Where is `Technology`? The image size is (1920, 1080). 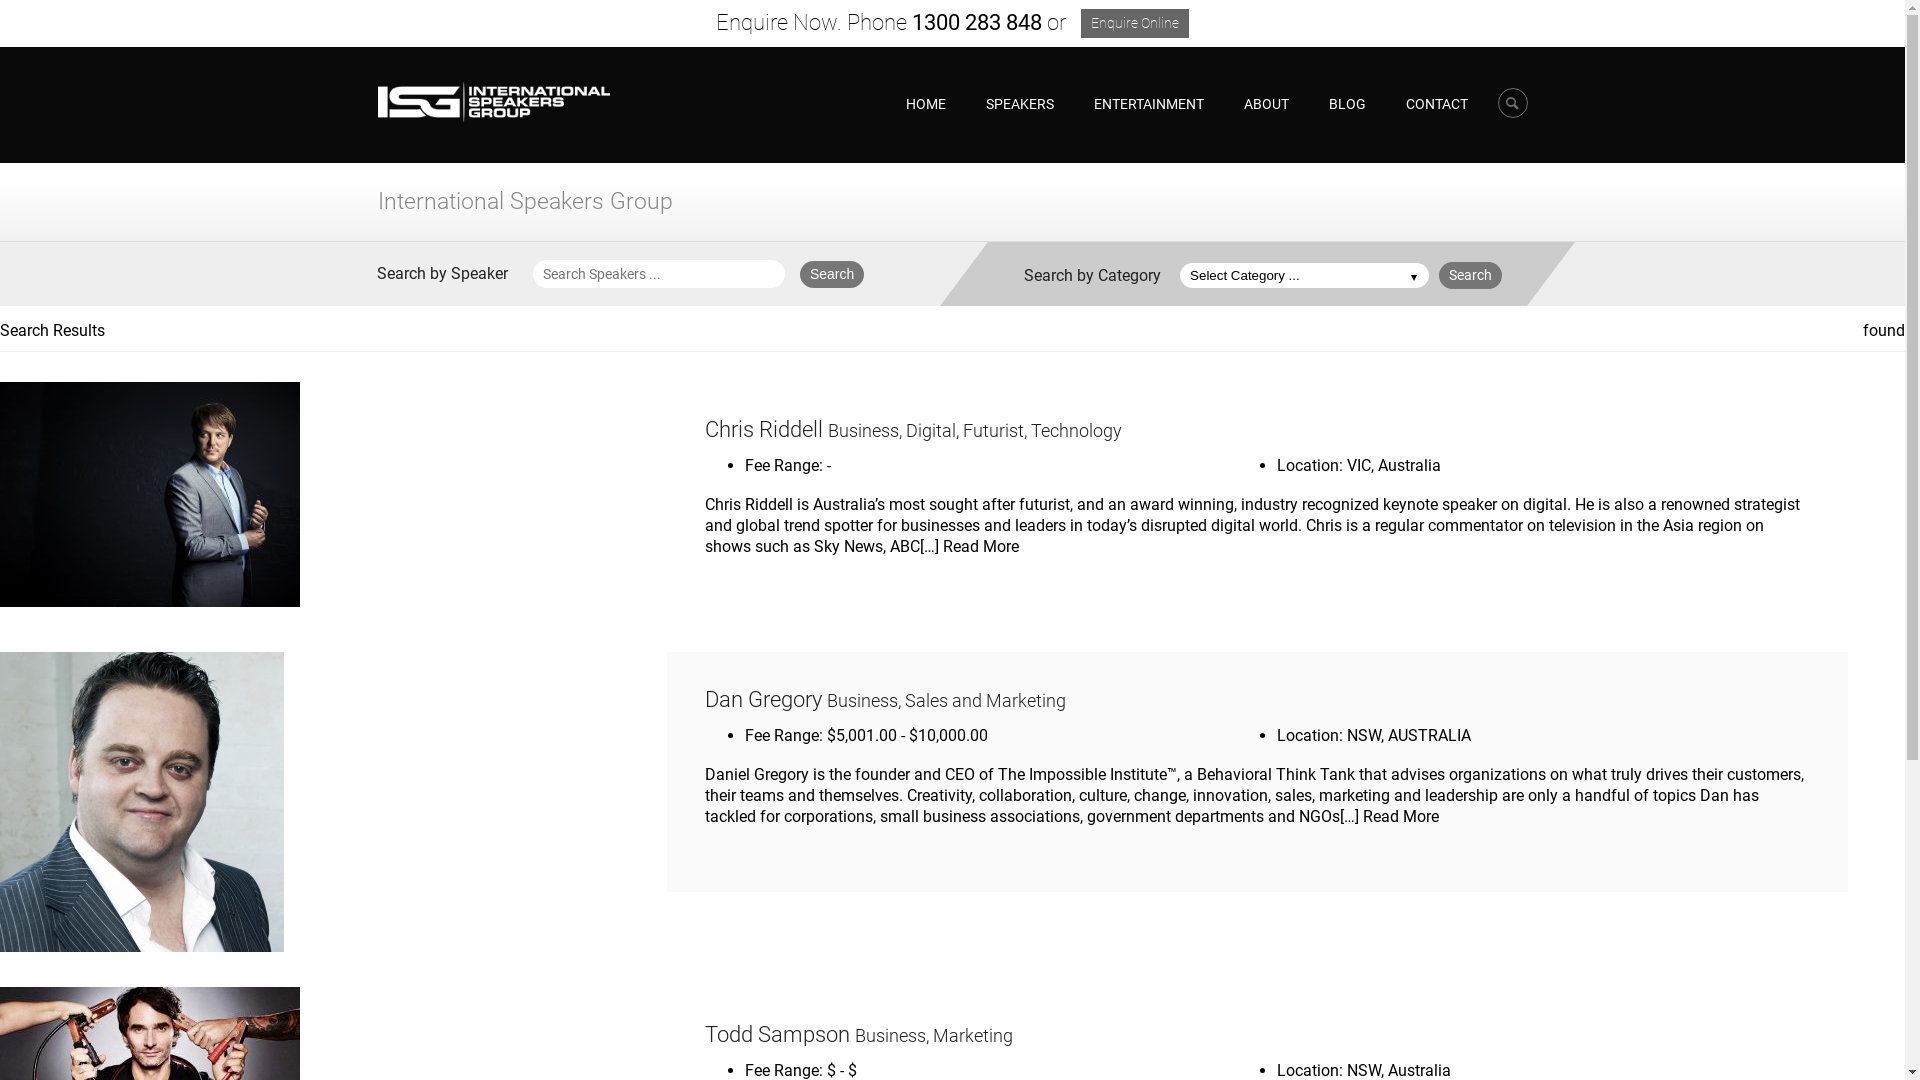 Technology is located at coordinates (1076, 431).